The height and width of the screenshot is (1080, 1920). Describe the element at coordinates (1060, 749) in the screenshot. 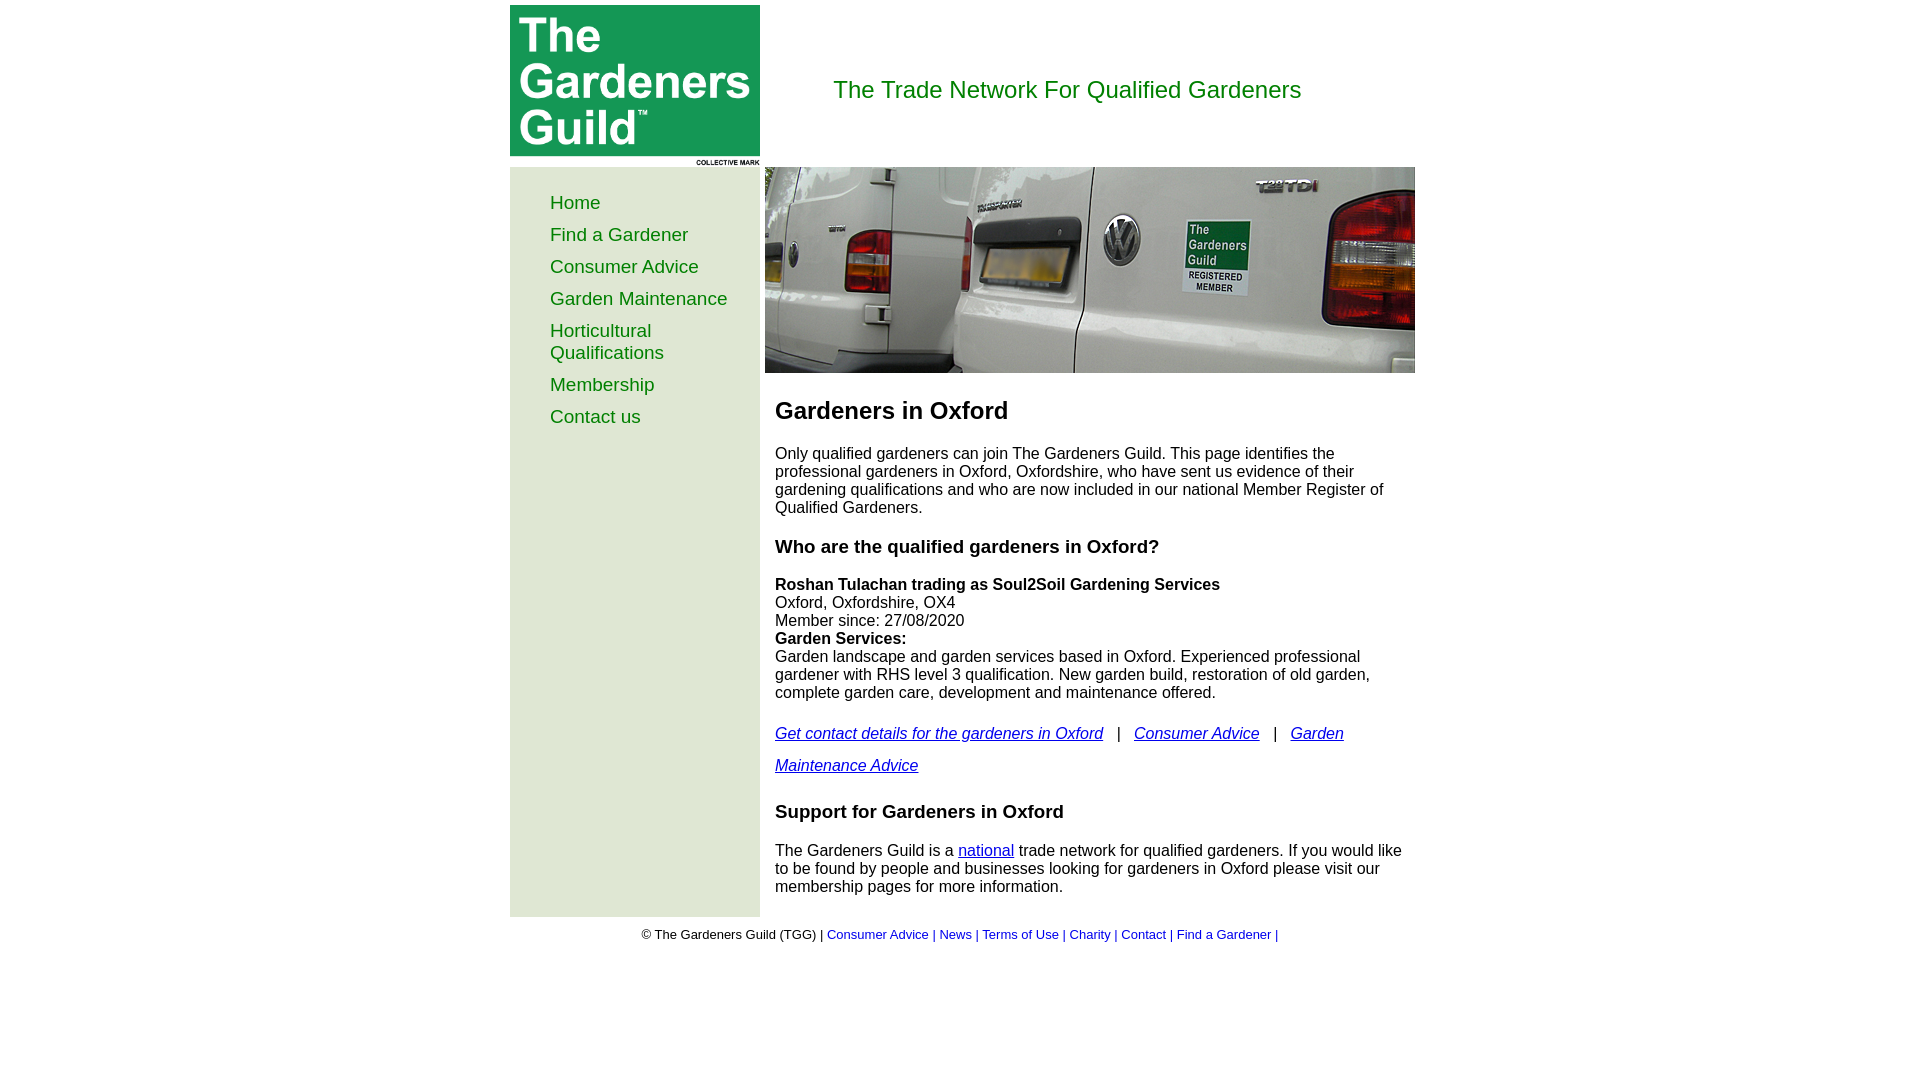

I see `Garden Maintenance Advice` at that location.